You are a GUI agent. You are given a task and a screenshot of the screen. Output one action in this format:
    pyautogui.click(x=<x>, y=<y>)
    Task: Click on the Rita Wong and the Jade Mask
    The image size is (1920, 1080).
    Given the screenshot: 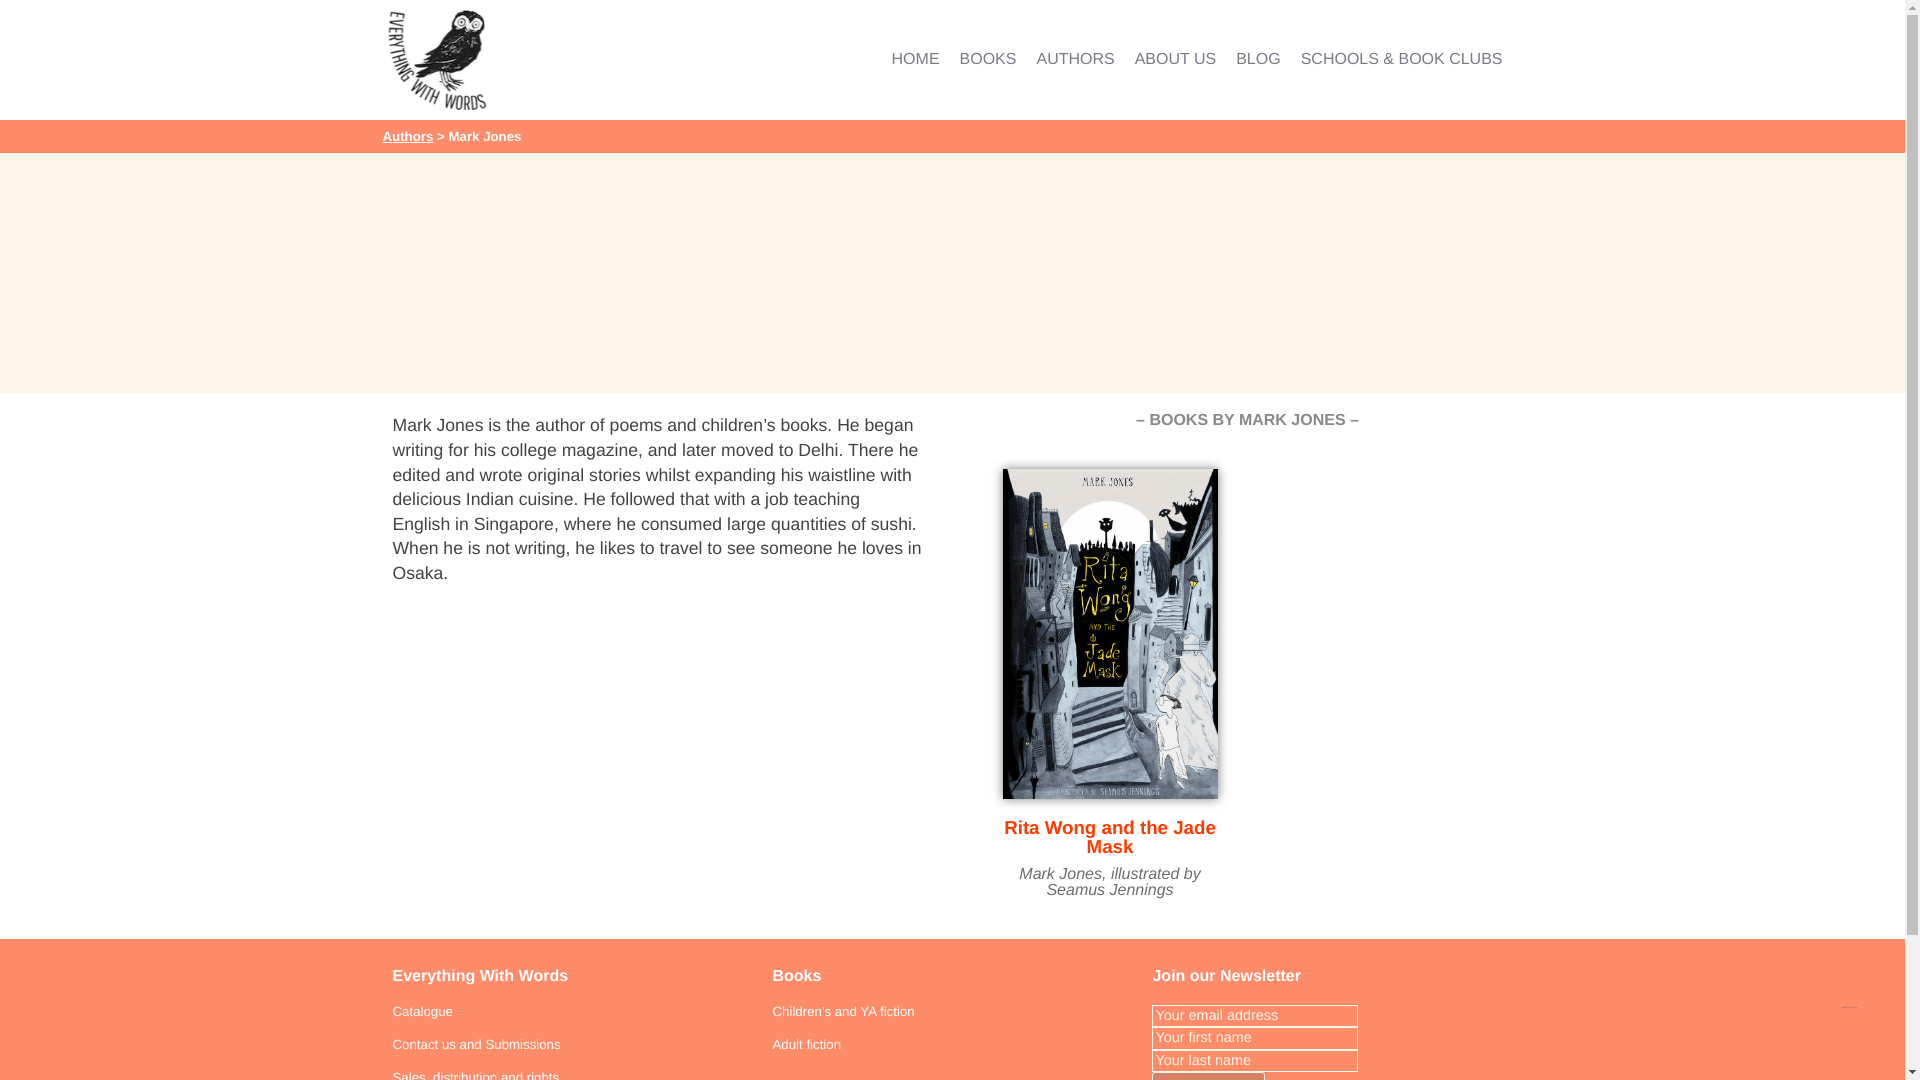 What is the action you would take?
    pyautogui.click(x=1110, y=836)
    